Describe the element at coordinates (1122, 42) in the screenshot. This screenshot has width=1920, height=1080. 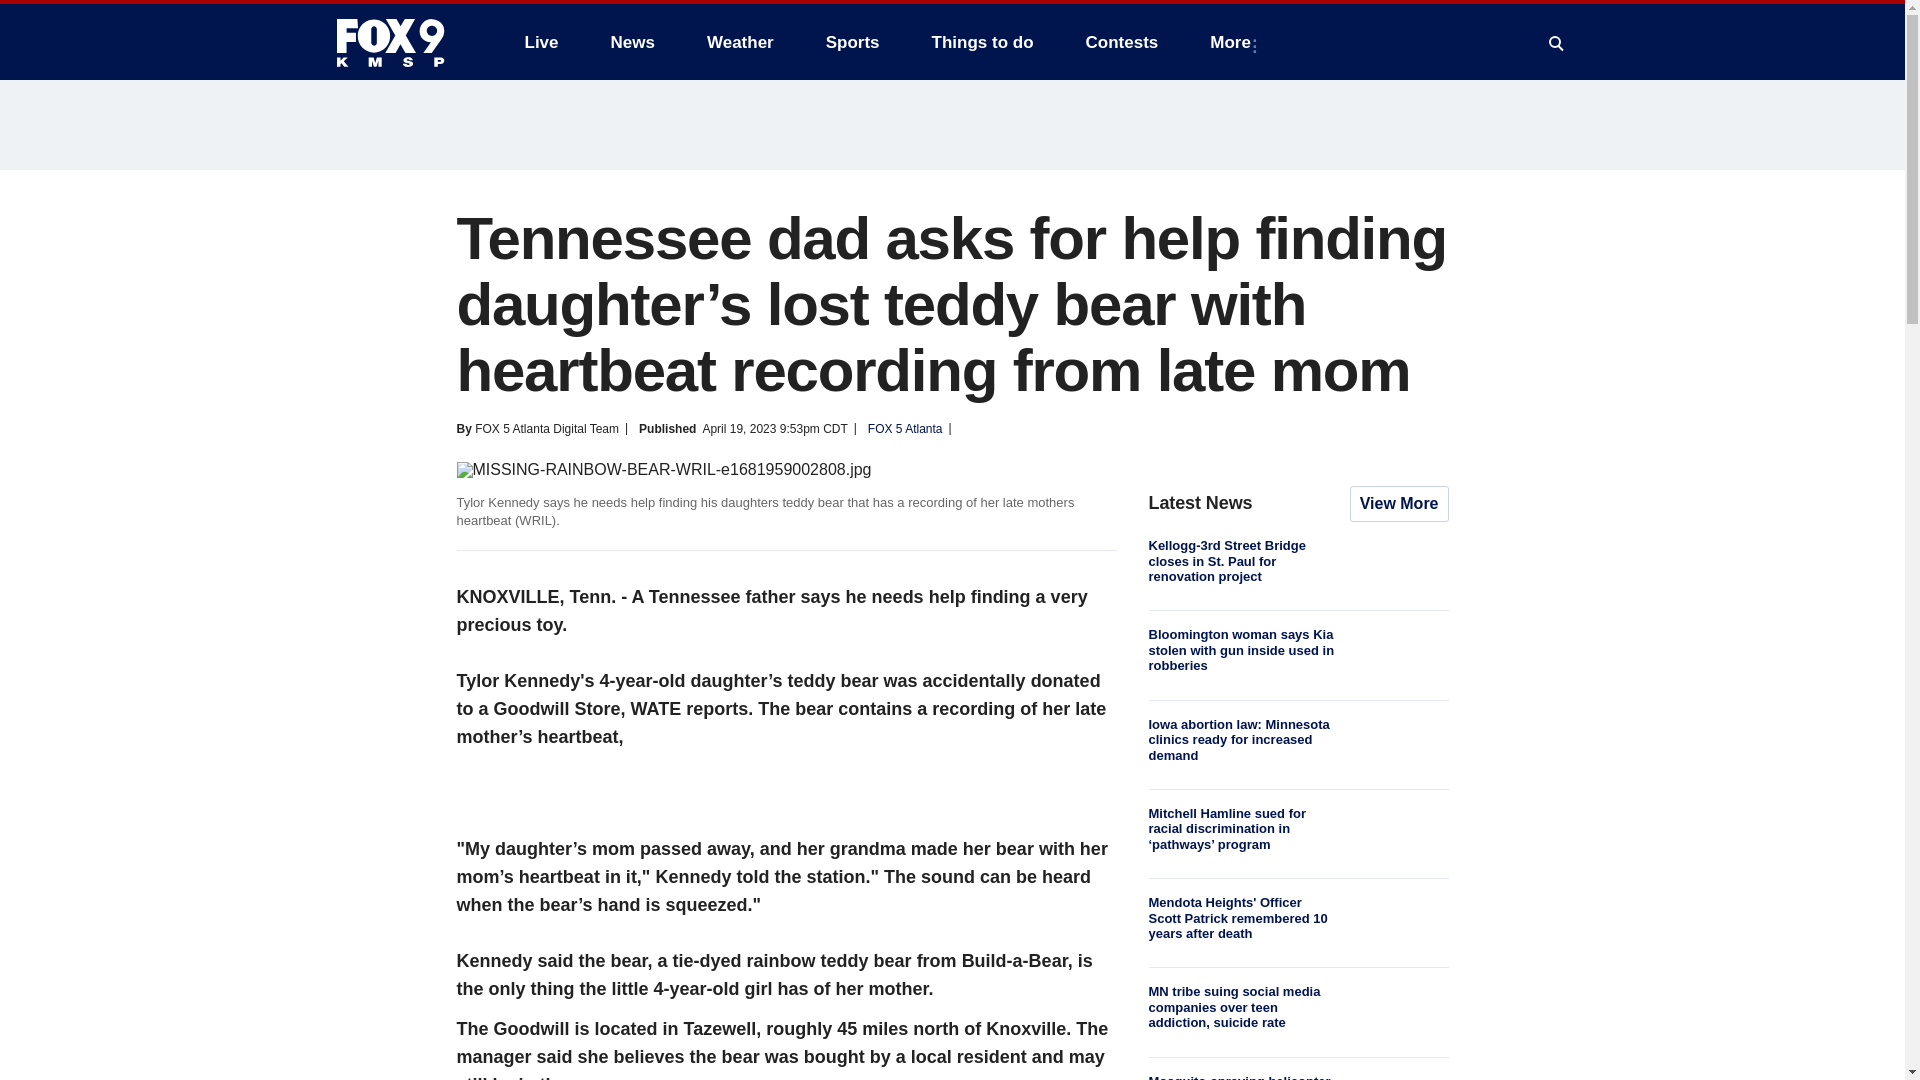
I see `Contests` at that location.